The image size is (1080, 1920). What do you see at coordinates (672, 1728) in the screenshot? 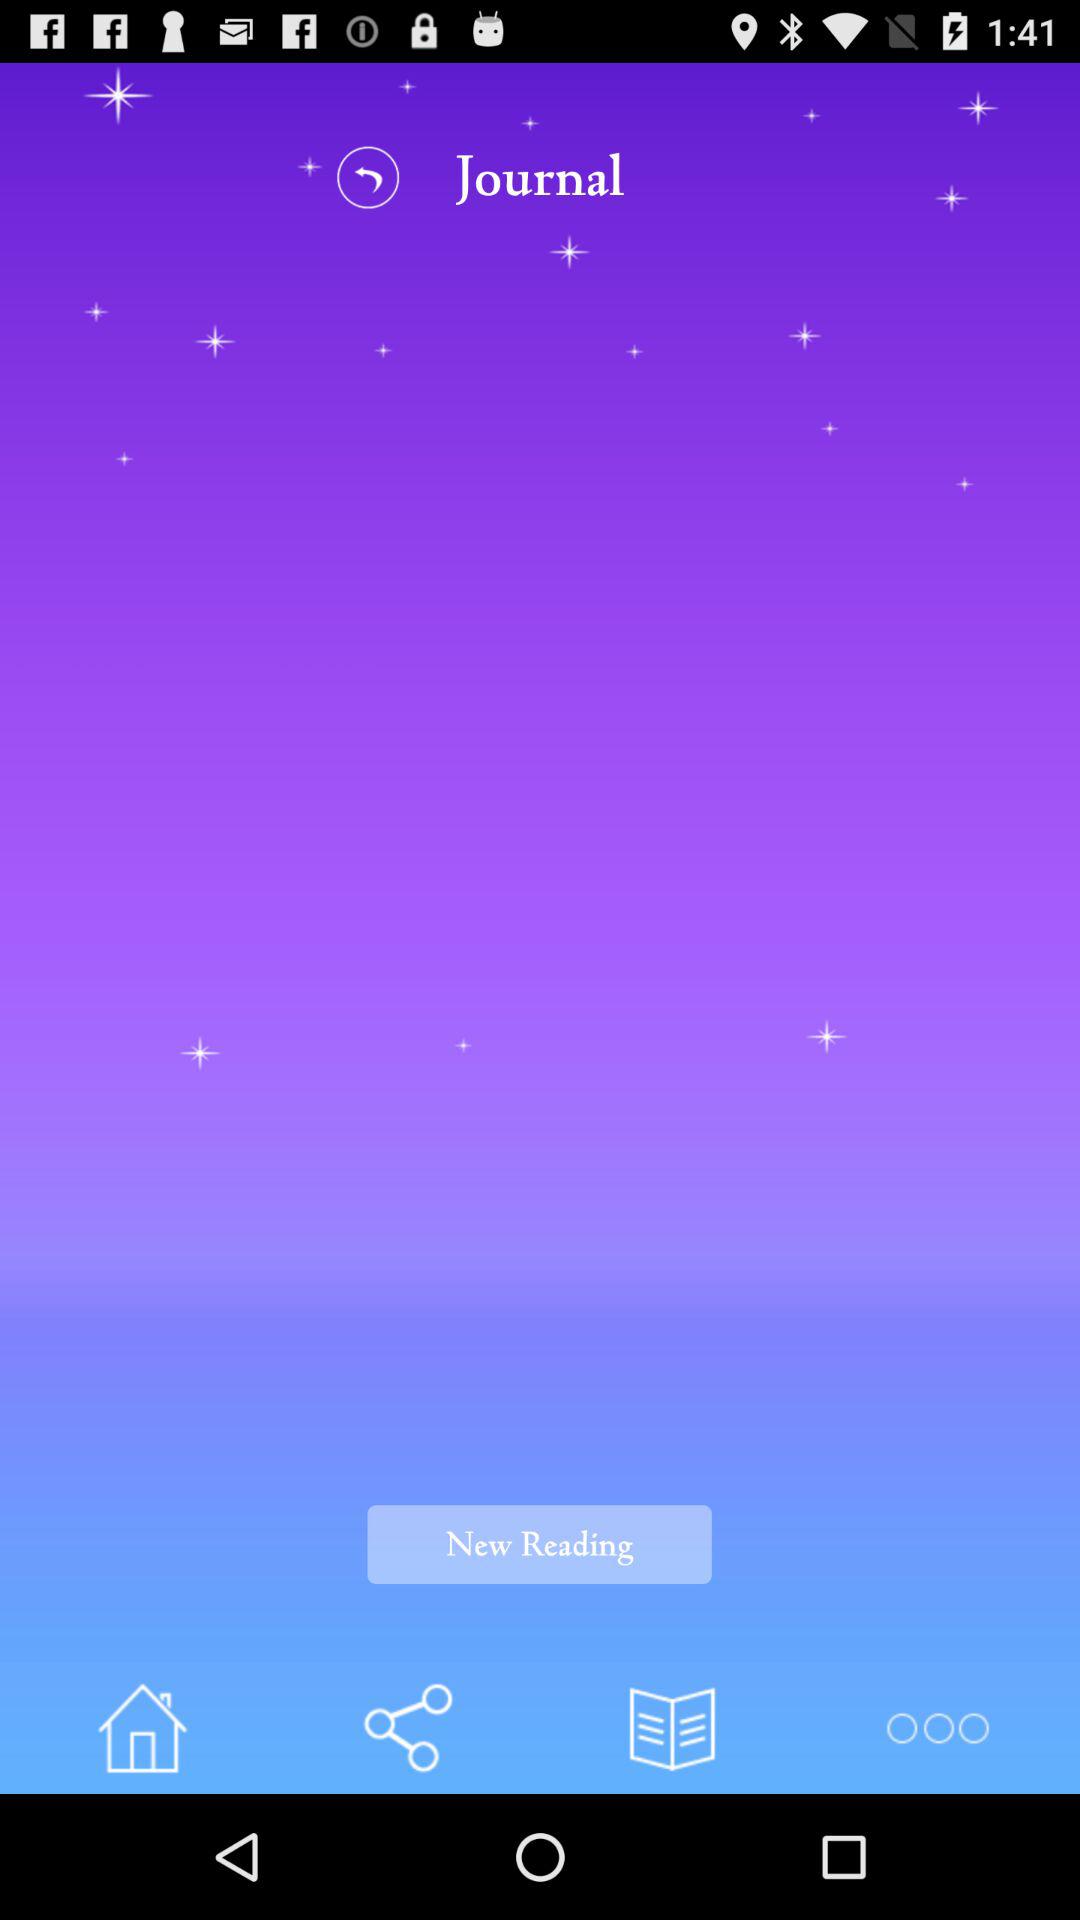
I see `view journals` at bounding box center [672, 1728].